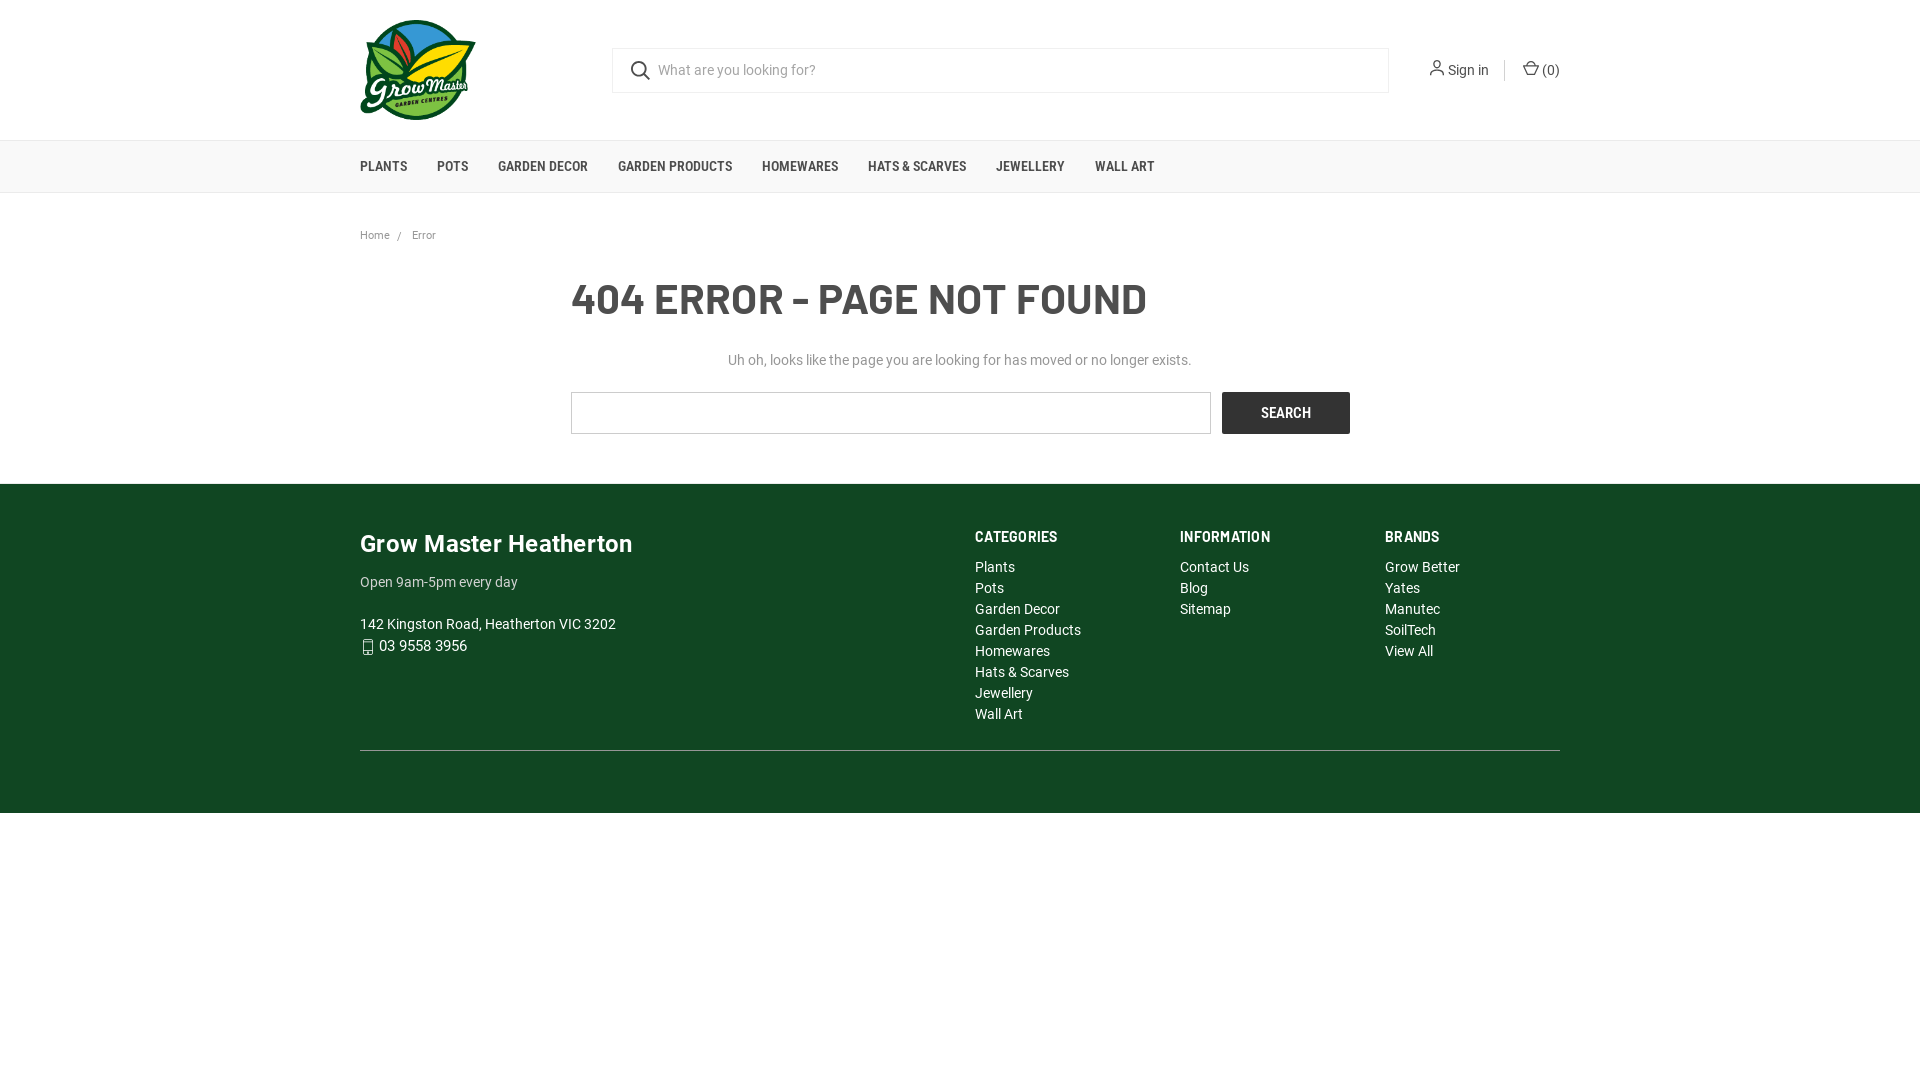  What do you see at coordinates (543, 166) in the screenshot?
I see `GARDEN DECOR` at bounding box center [543, 166].